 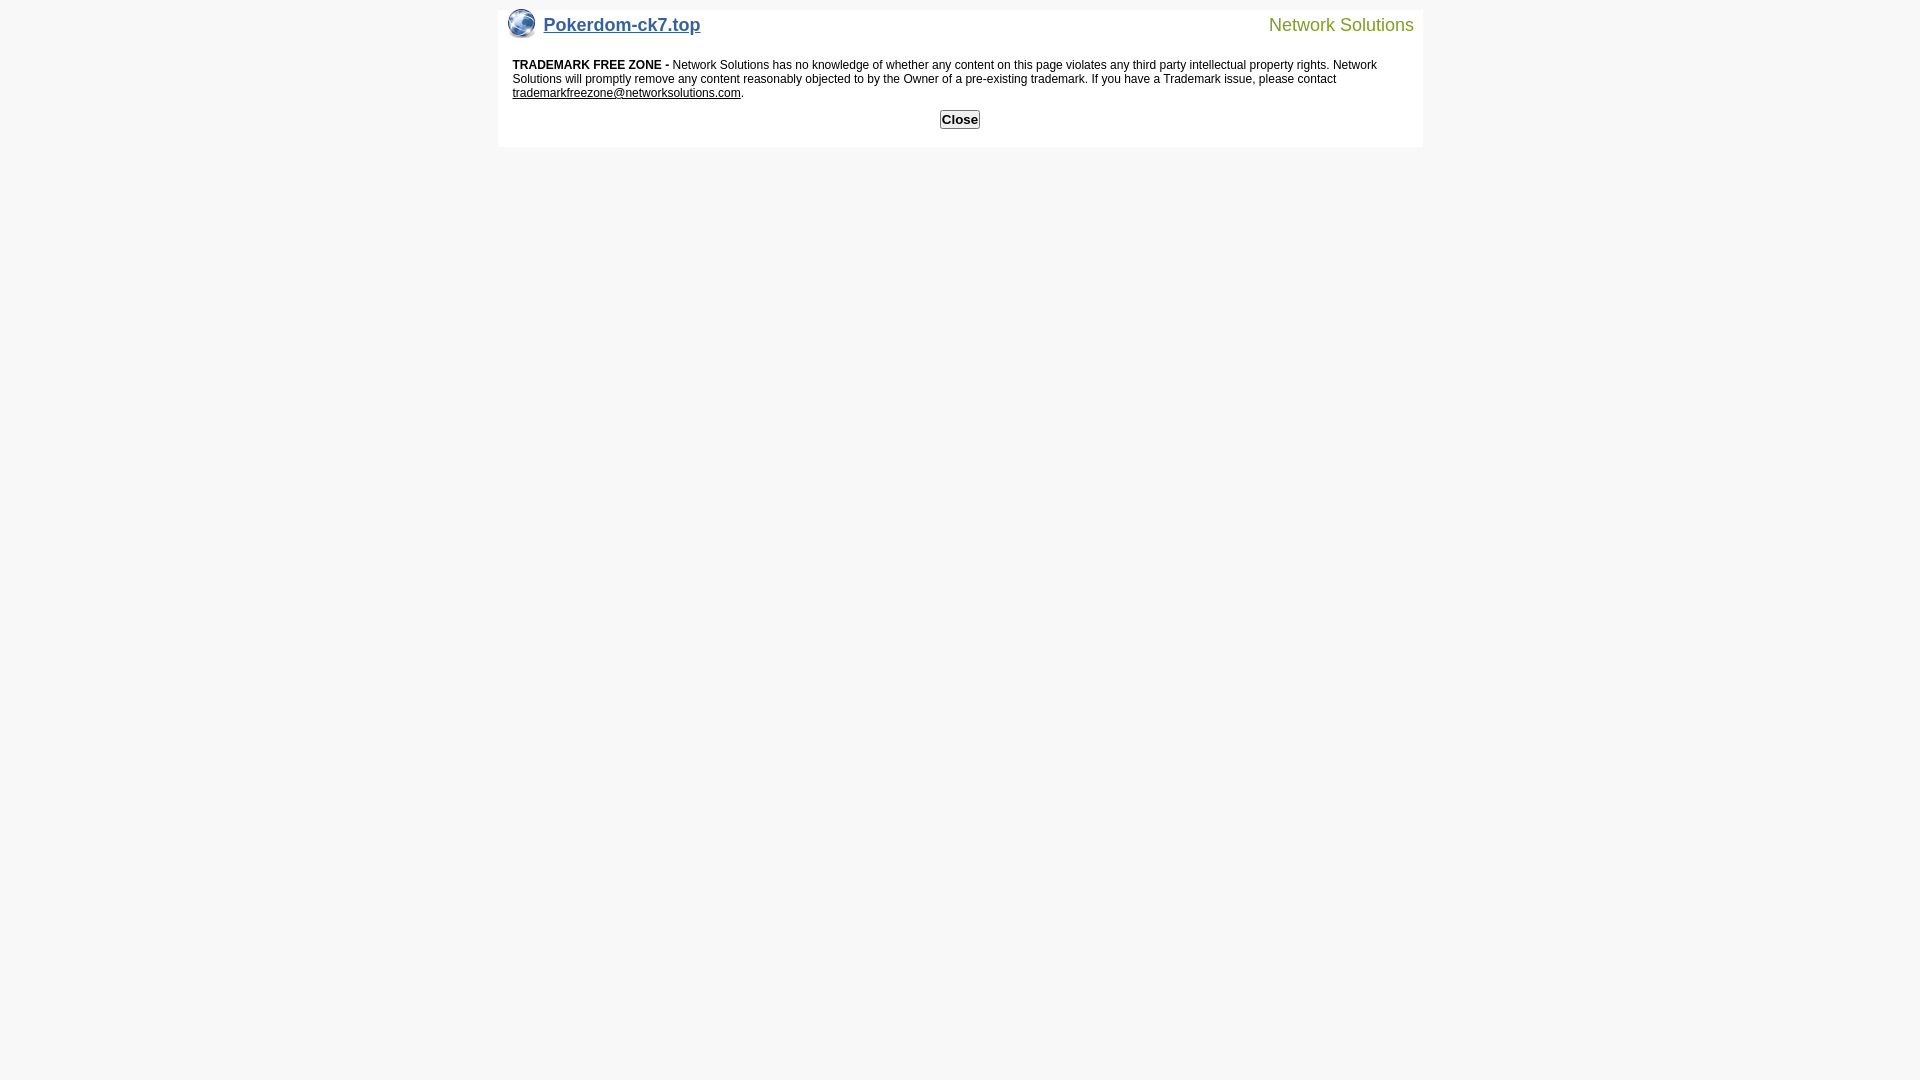 I want to click on Network Solutions, so click(x=1329, y=24).